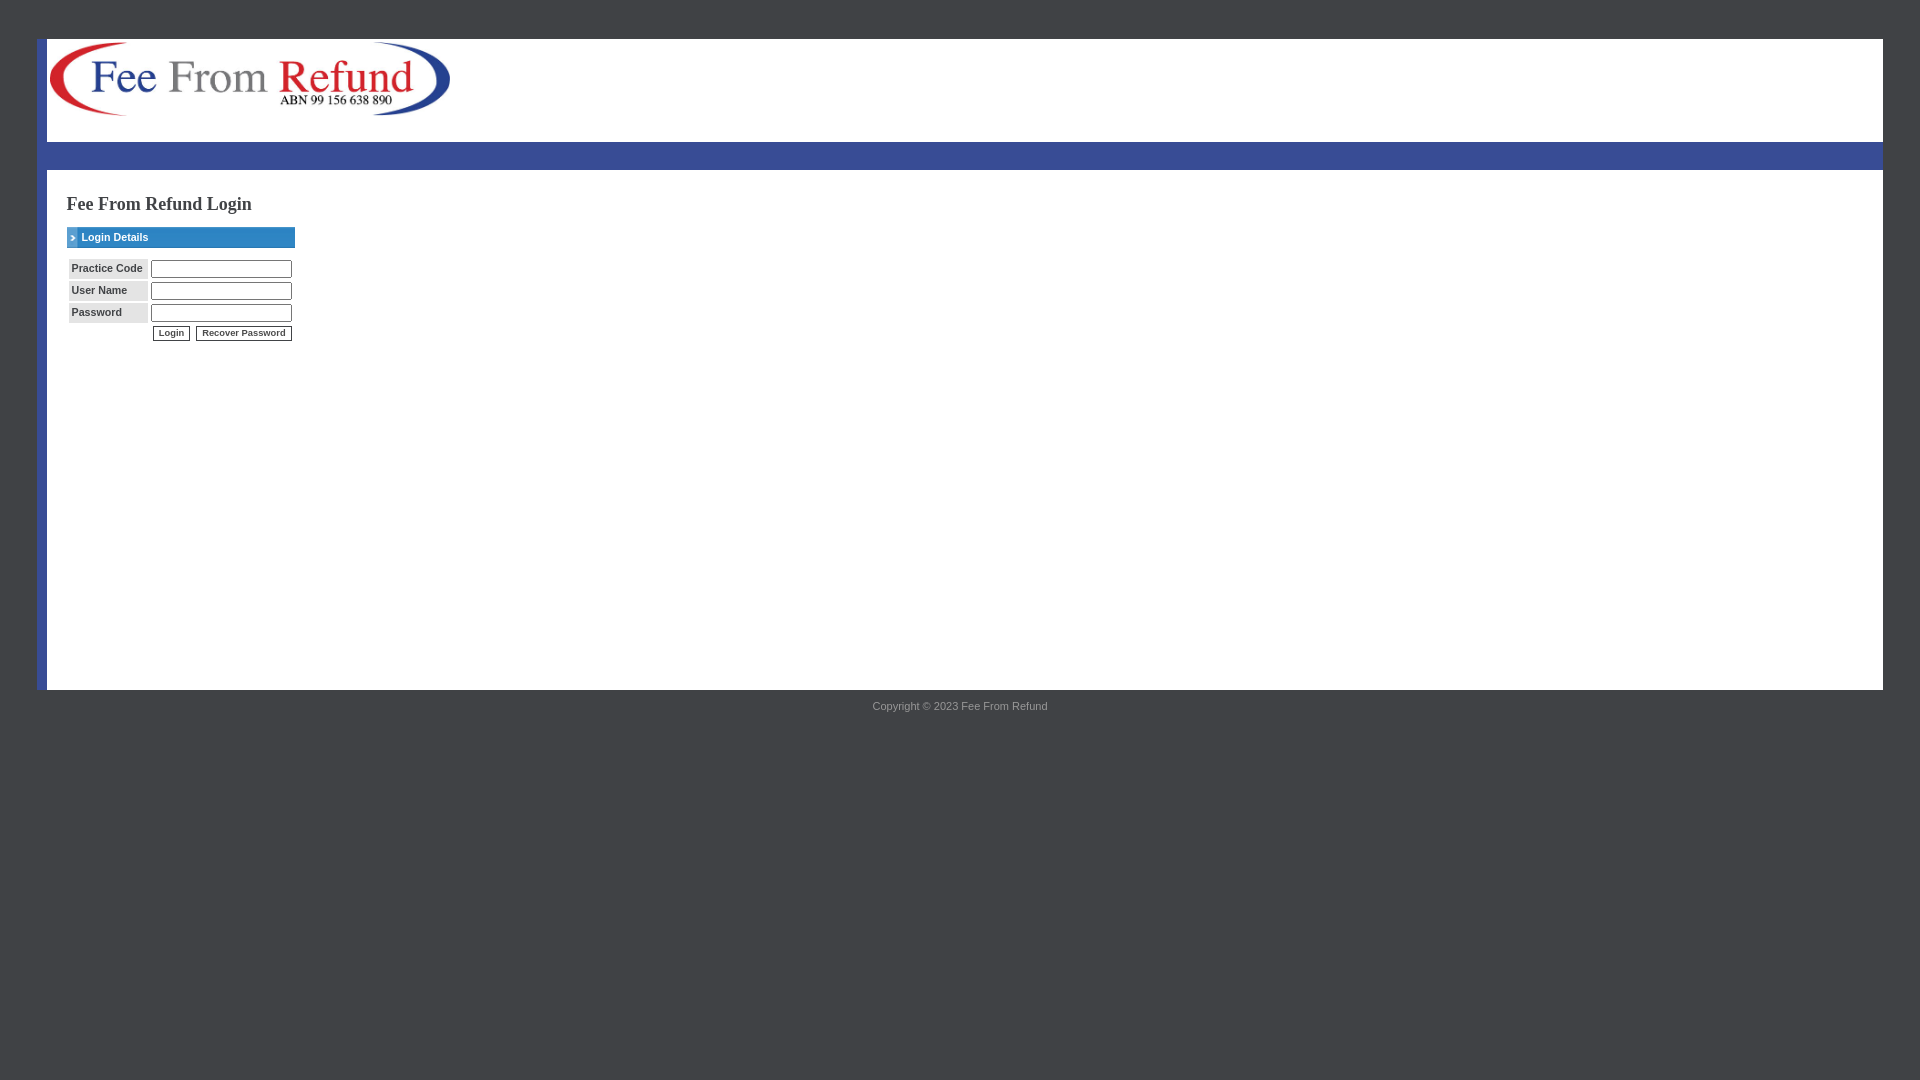 This screenshot has height=1080, width=1920. I want to click on Login, so click(172, 334).